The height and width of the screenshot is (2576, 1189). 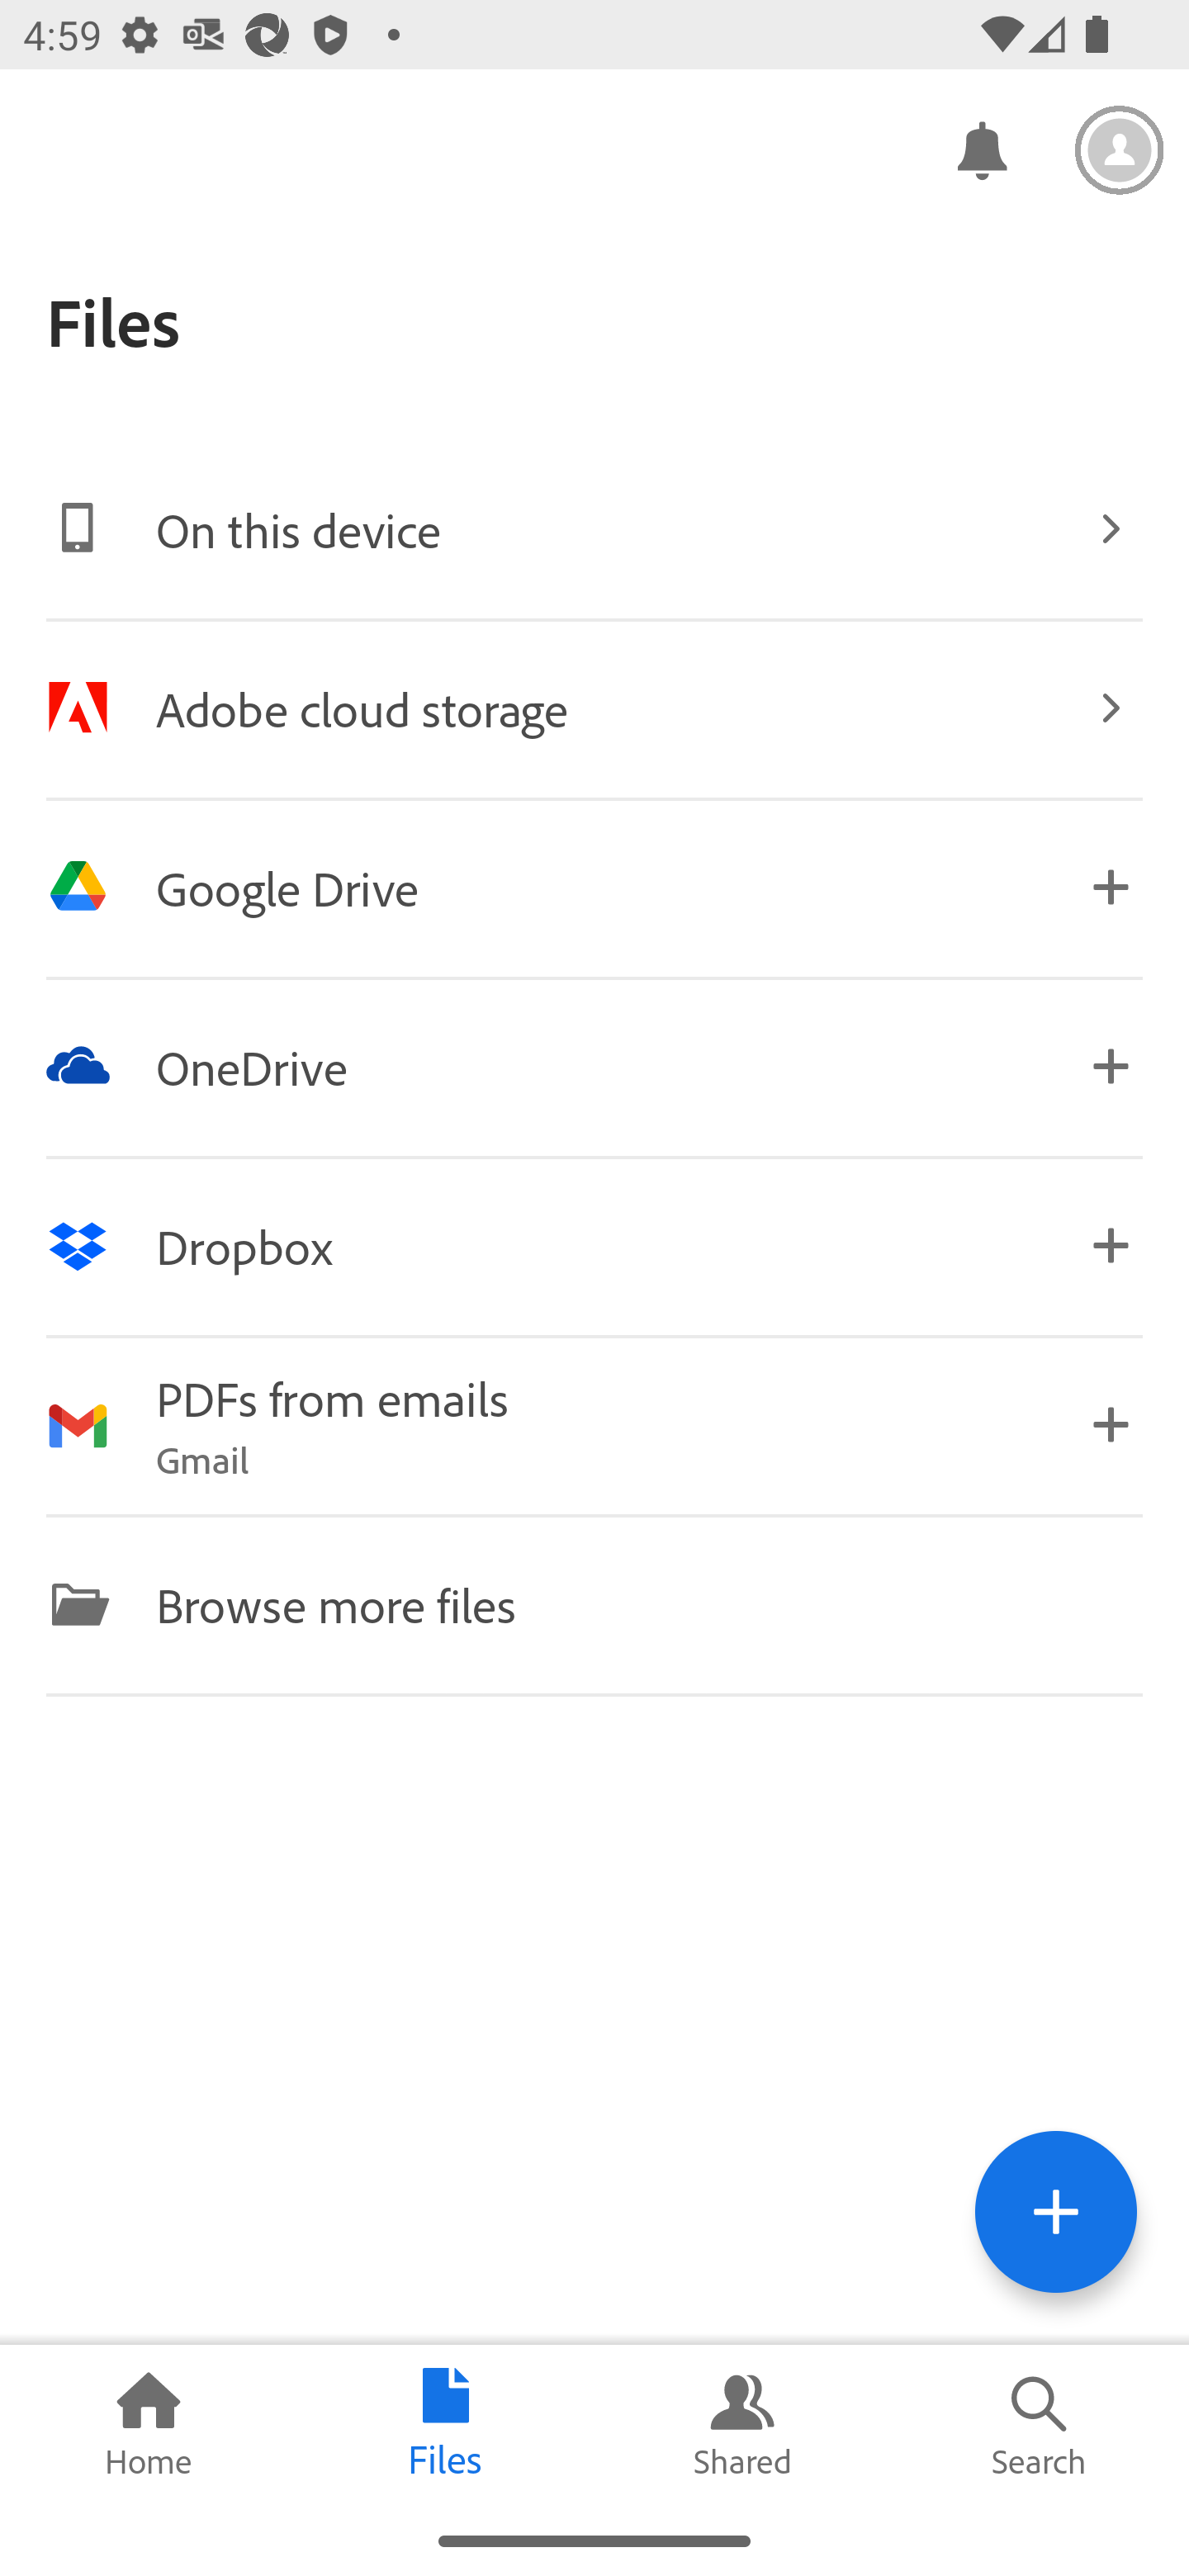 What do you see at coordinates (981, 149) in the screenshot?
I see `Notifications` at bounding box center [981, 149].